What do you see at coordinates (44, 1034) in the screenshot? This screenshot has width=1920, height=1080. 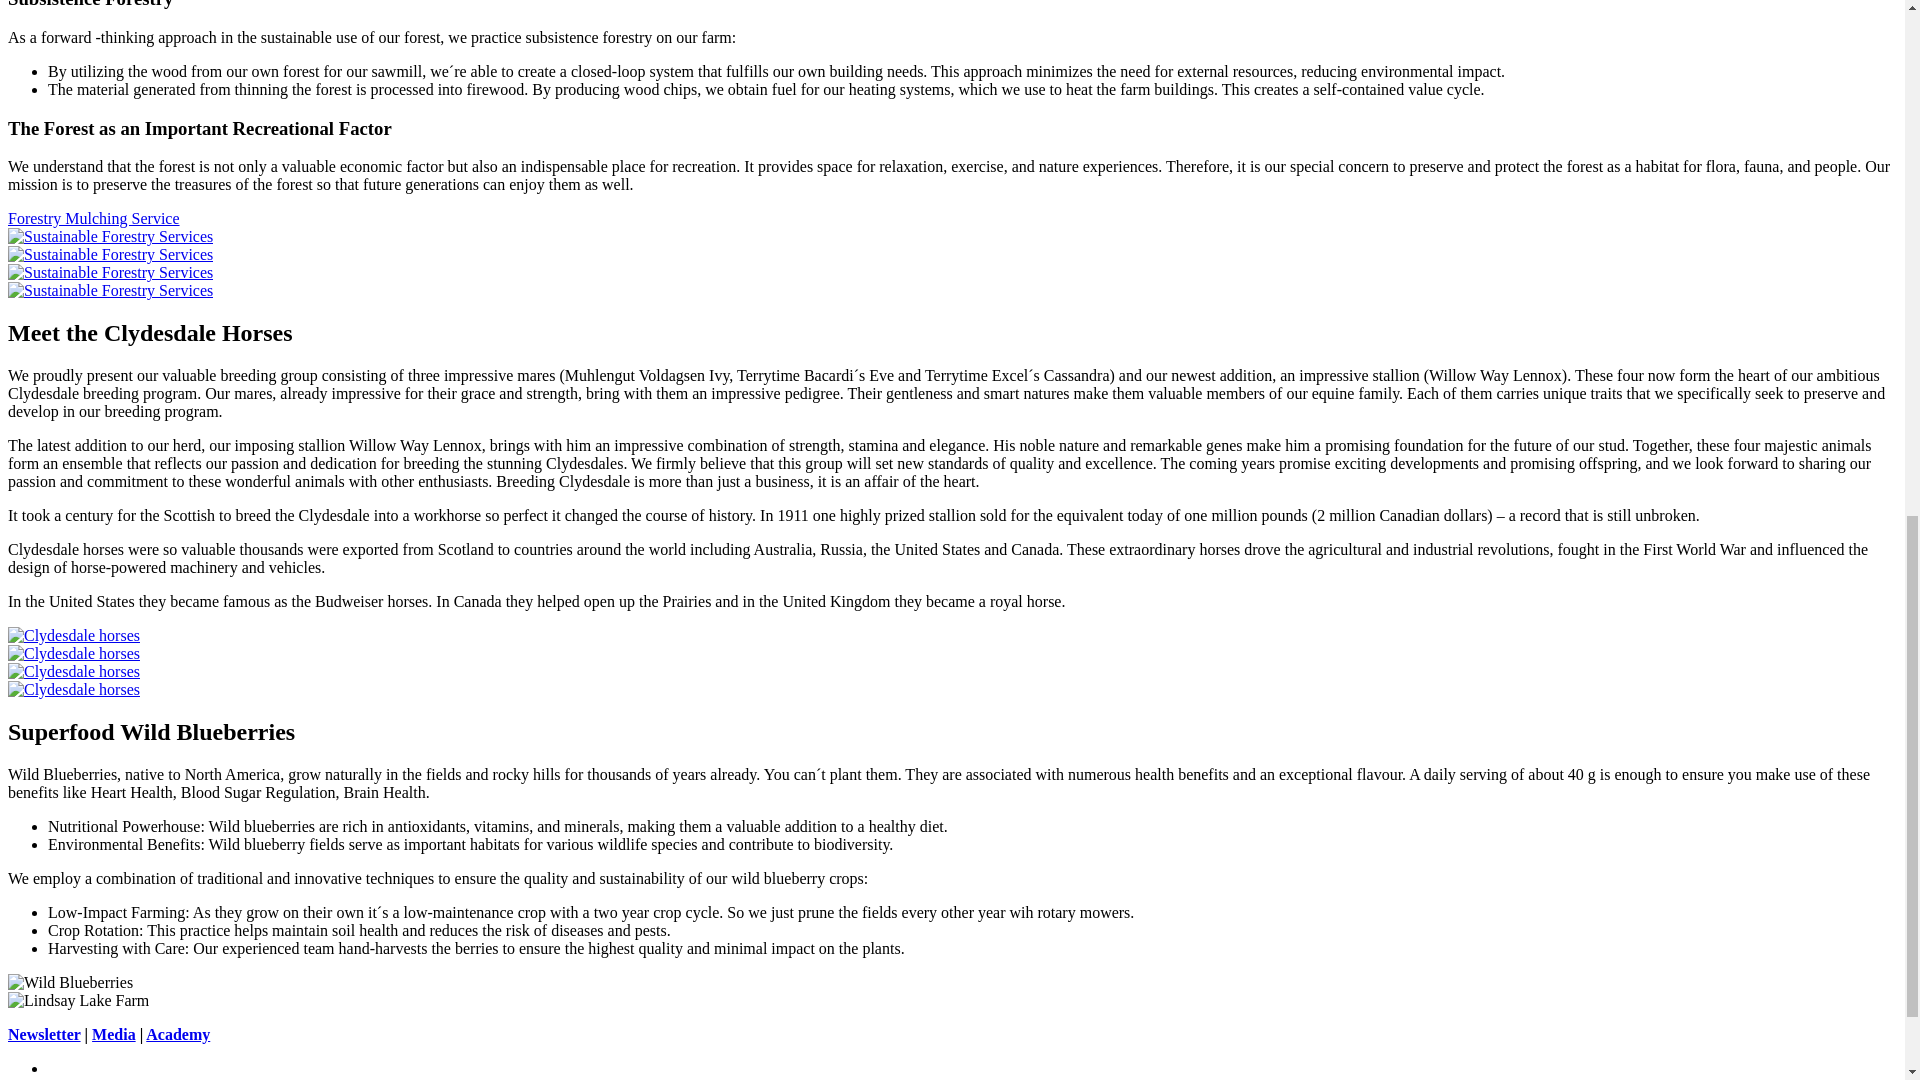 I see `Newsletter` at bounding box center [44, 1034].